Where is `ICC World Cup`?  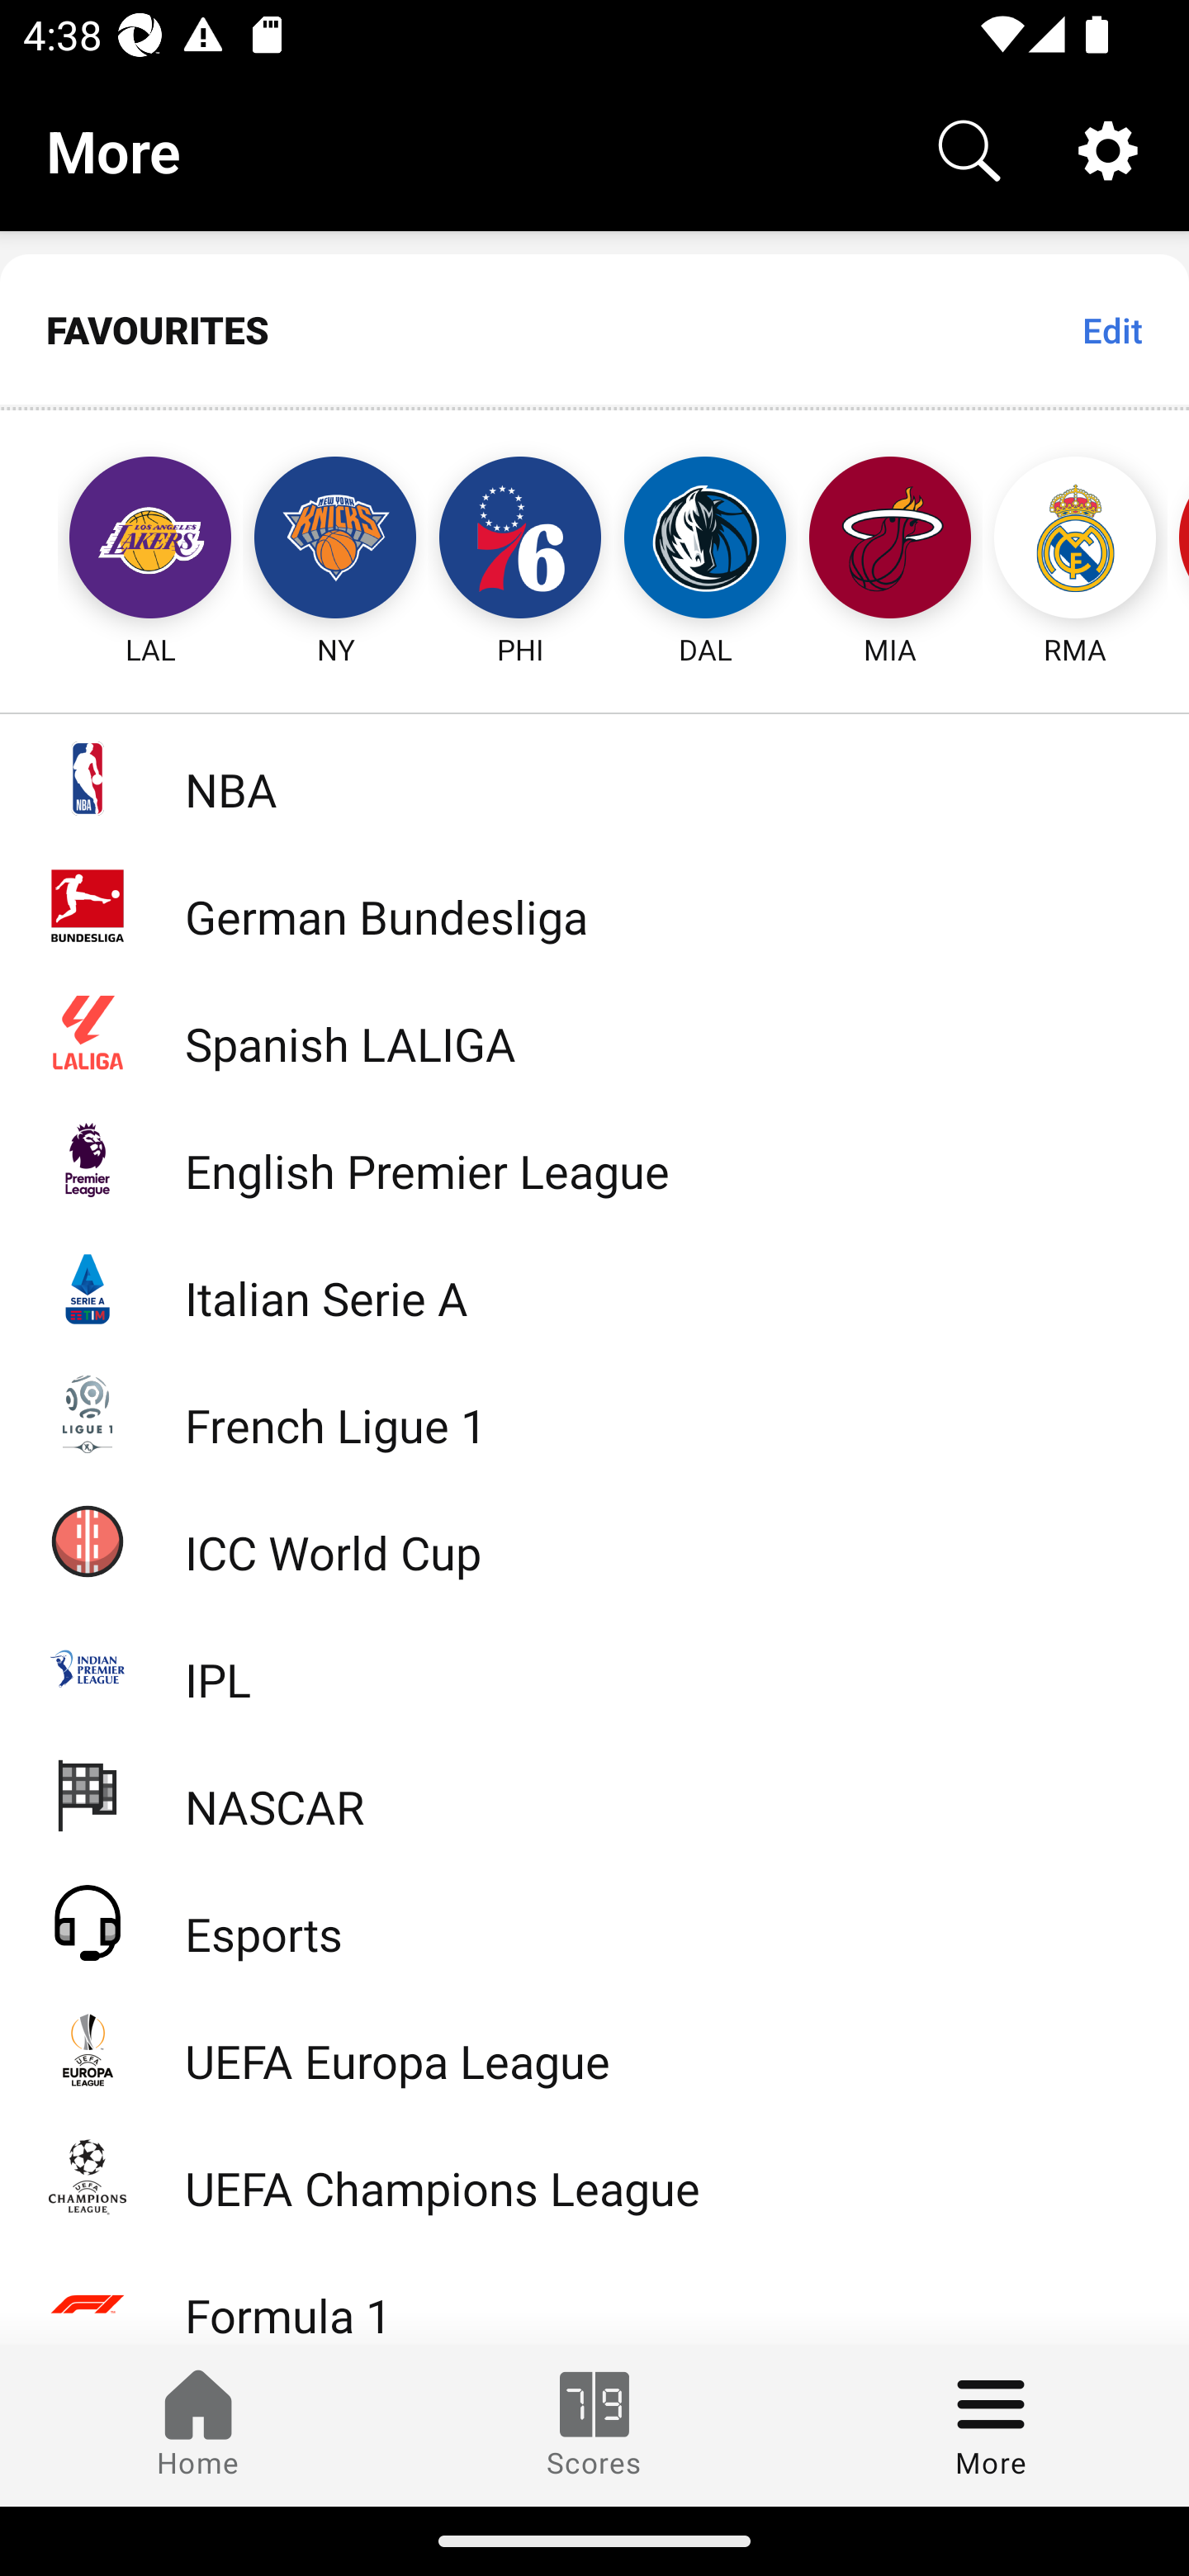 ICC World Cup is located at coordinates (594, 1540).